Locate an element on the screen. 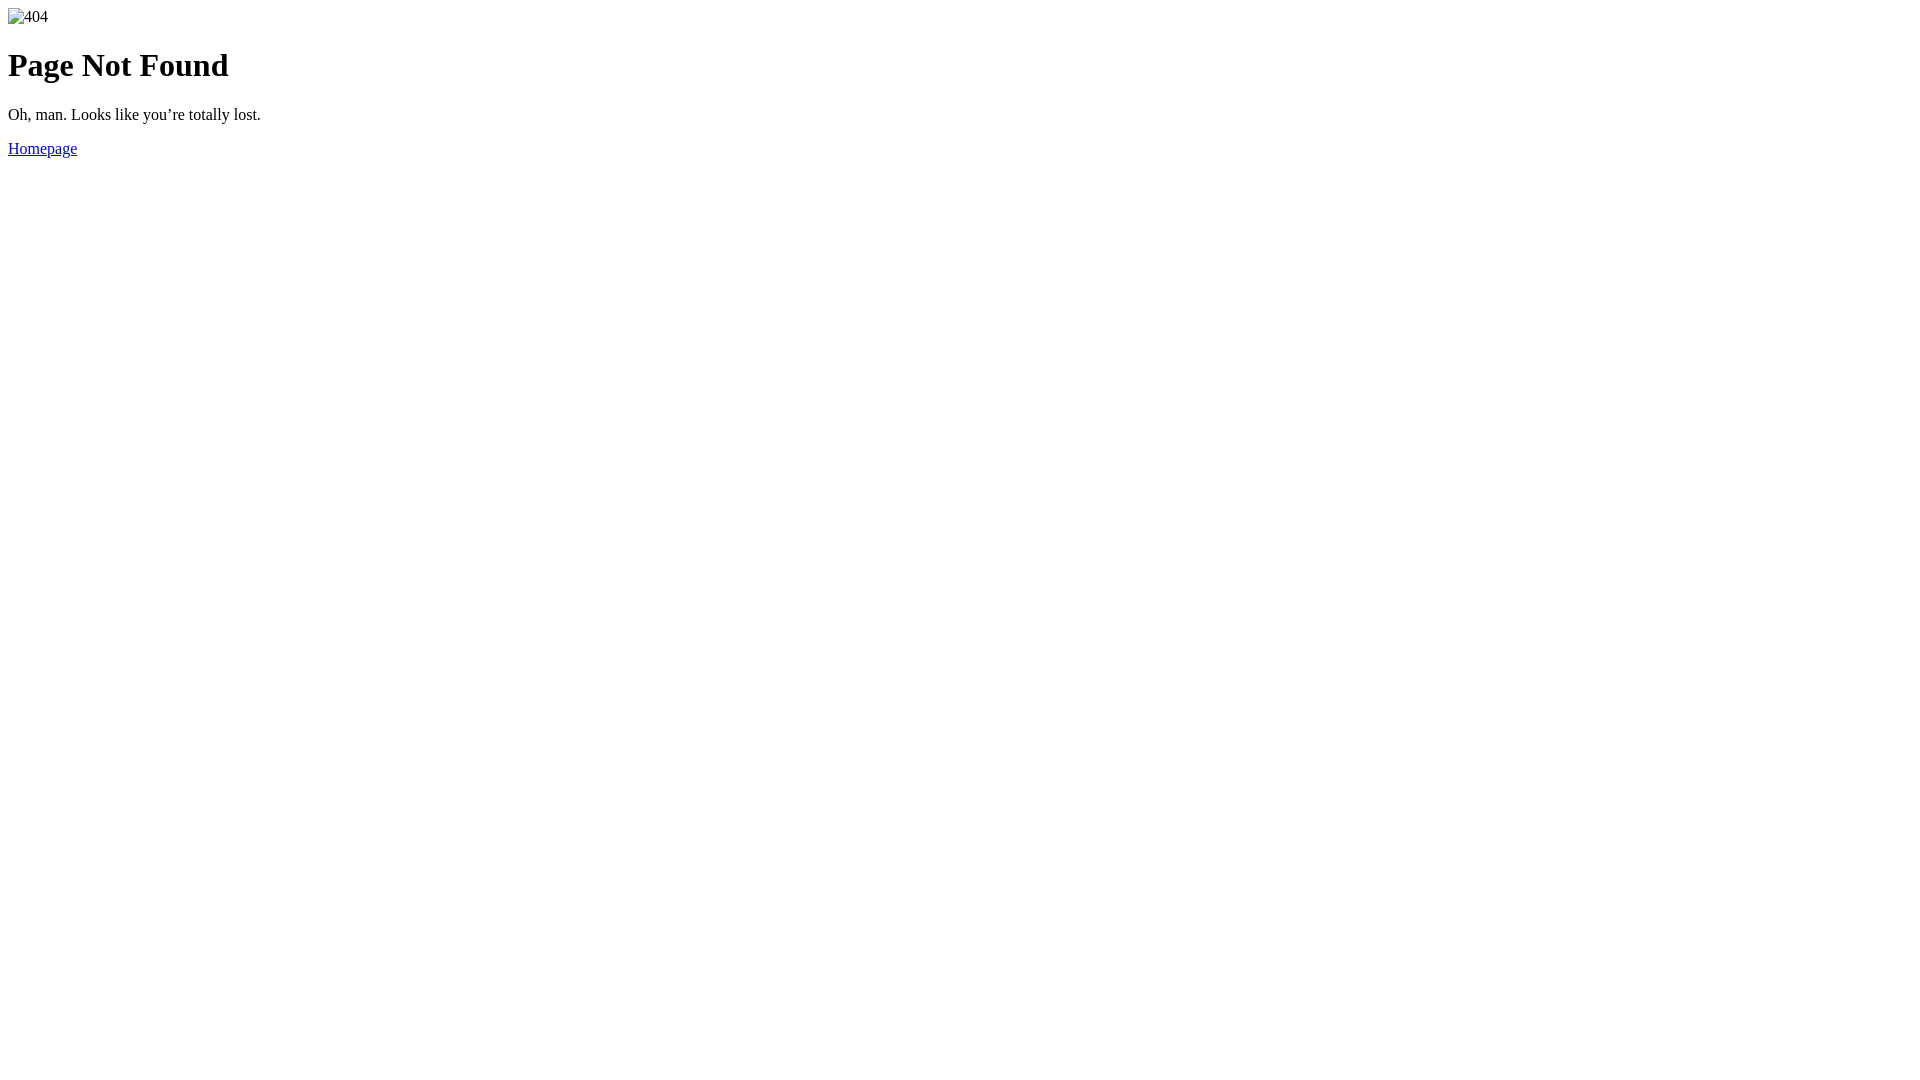  Homepage is located at coordinates (42, 148).